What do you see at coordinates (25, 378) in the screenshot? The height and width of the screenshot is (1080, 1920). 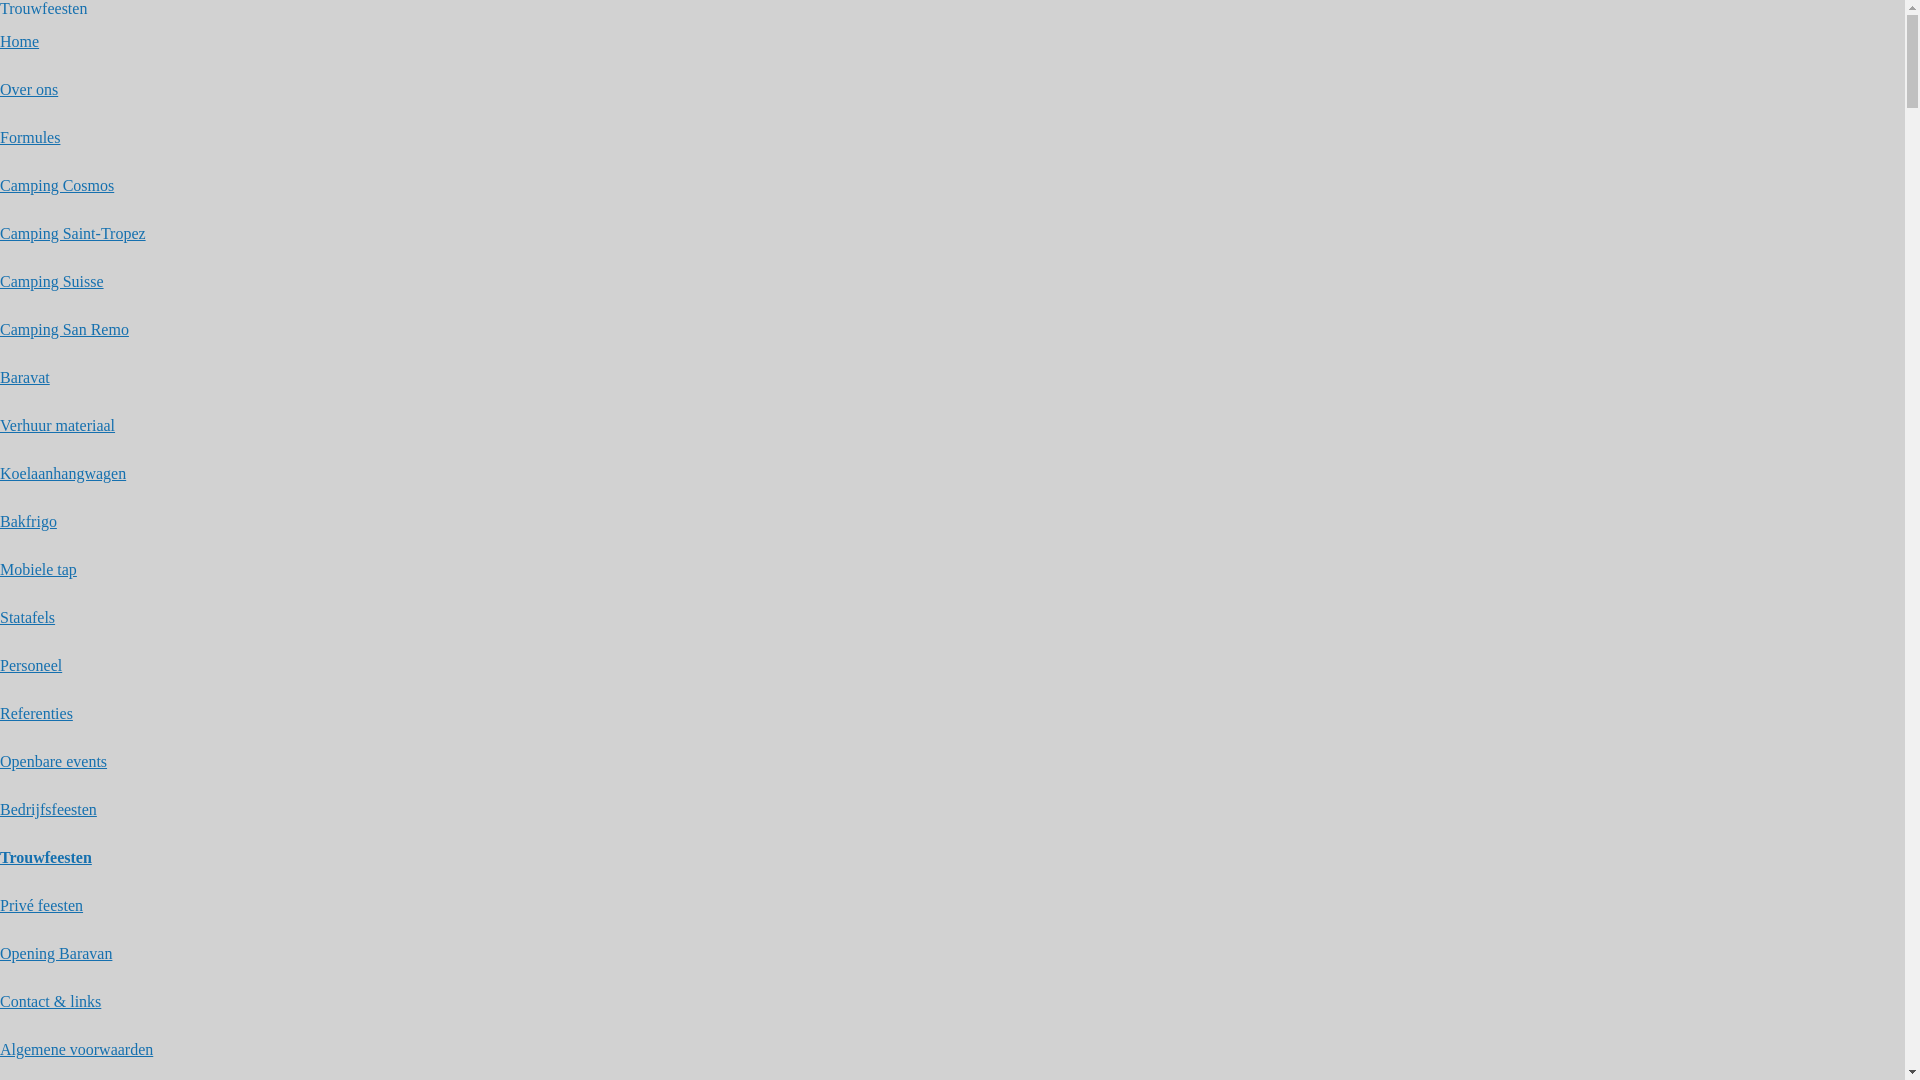 I see `Baravat` at bounding box center [25, 378].